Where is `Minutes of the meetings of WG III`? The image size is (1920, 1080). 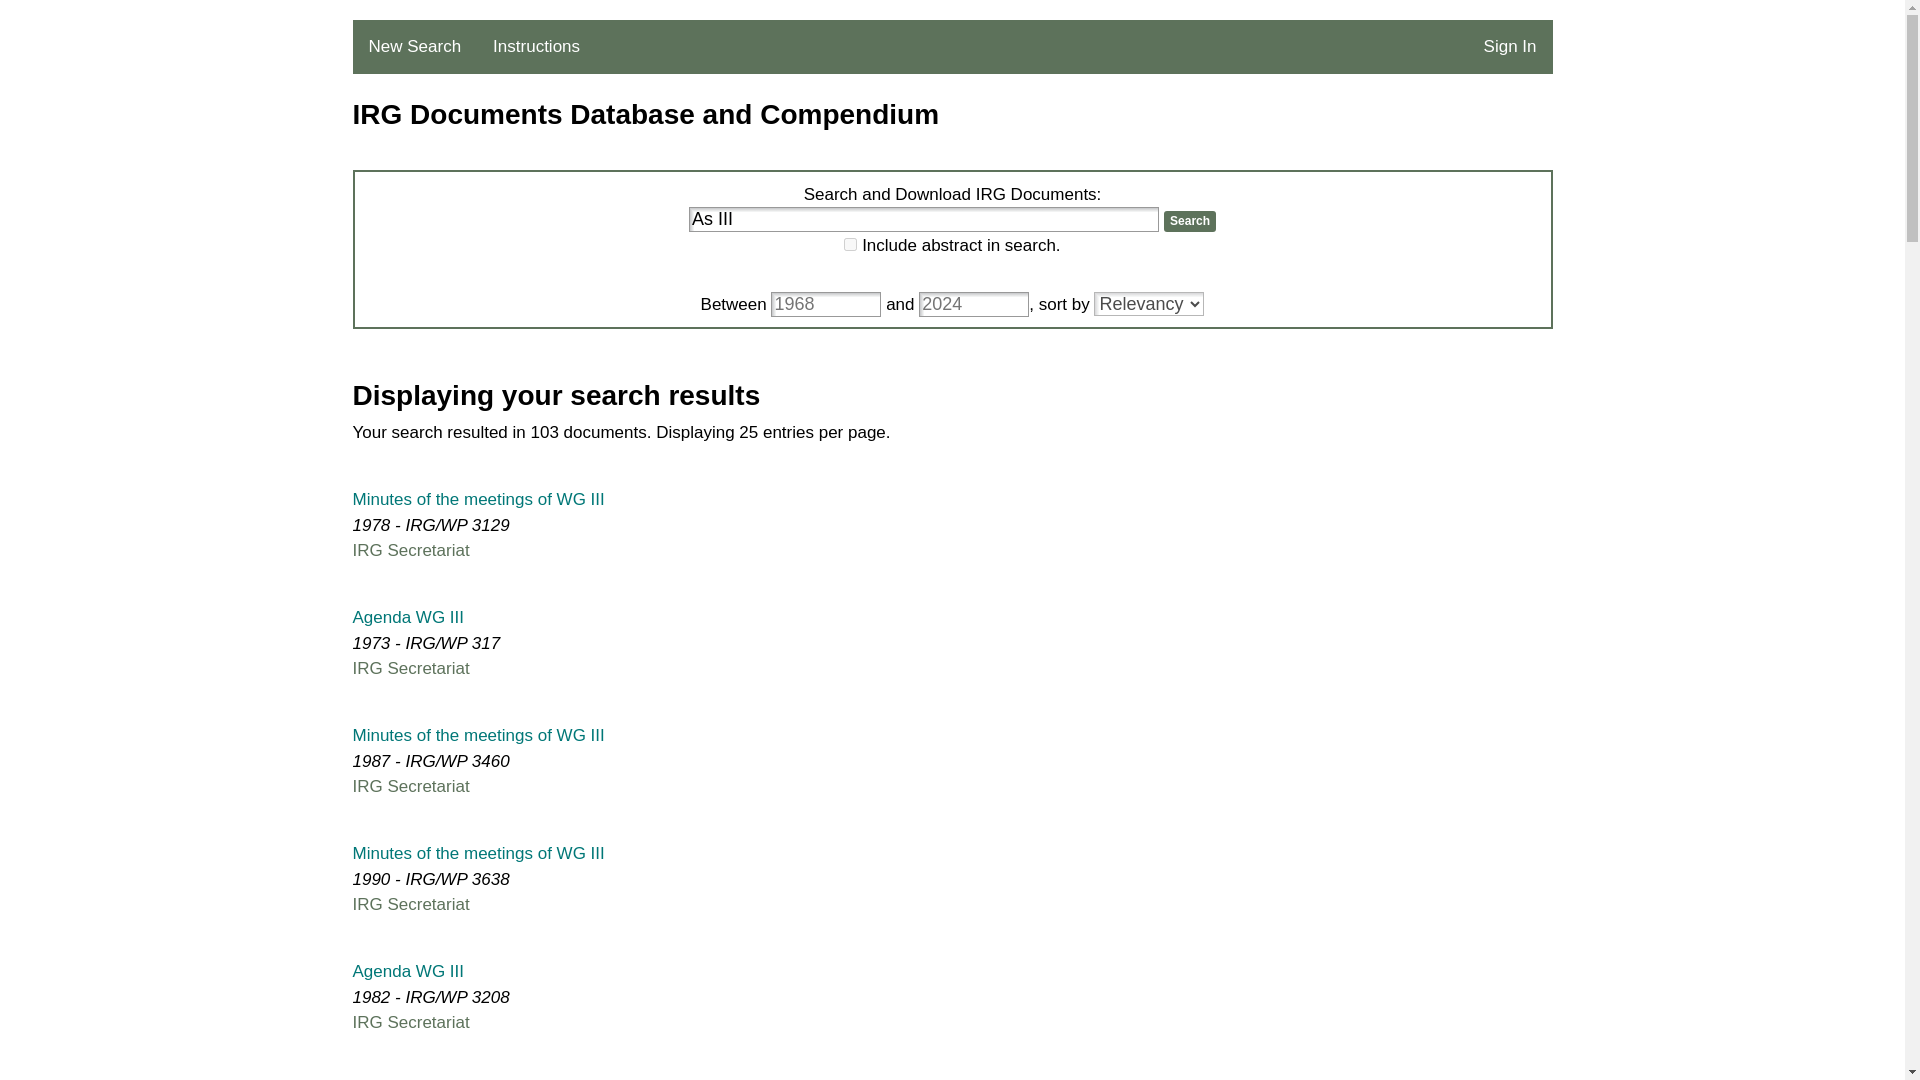
Minutes of the meetings of WG III is located at coordinates (478, 735).